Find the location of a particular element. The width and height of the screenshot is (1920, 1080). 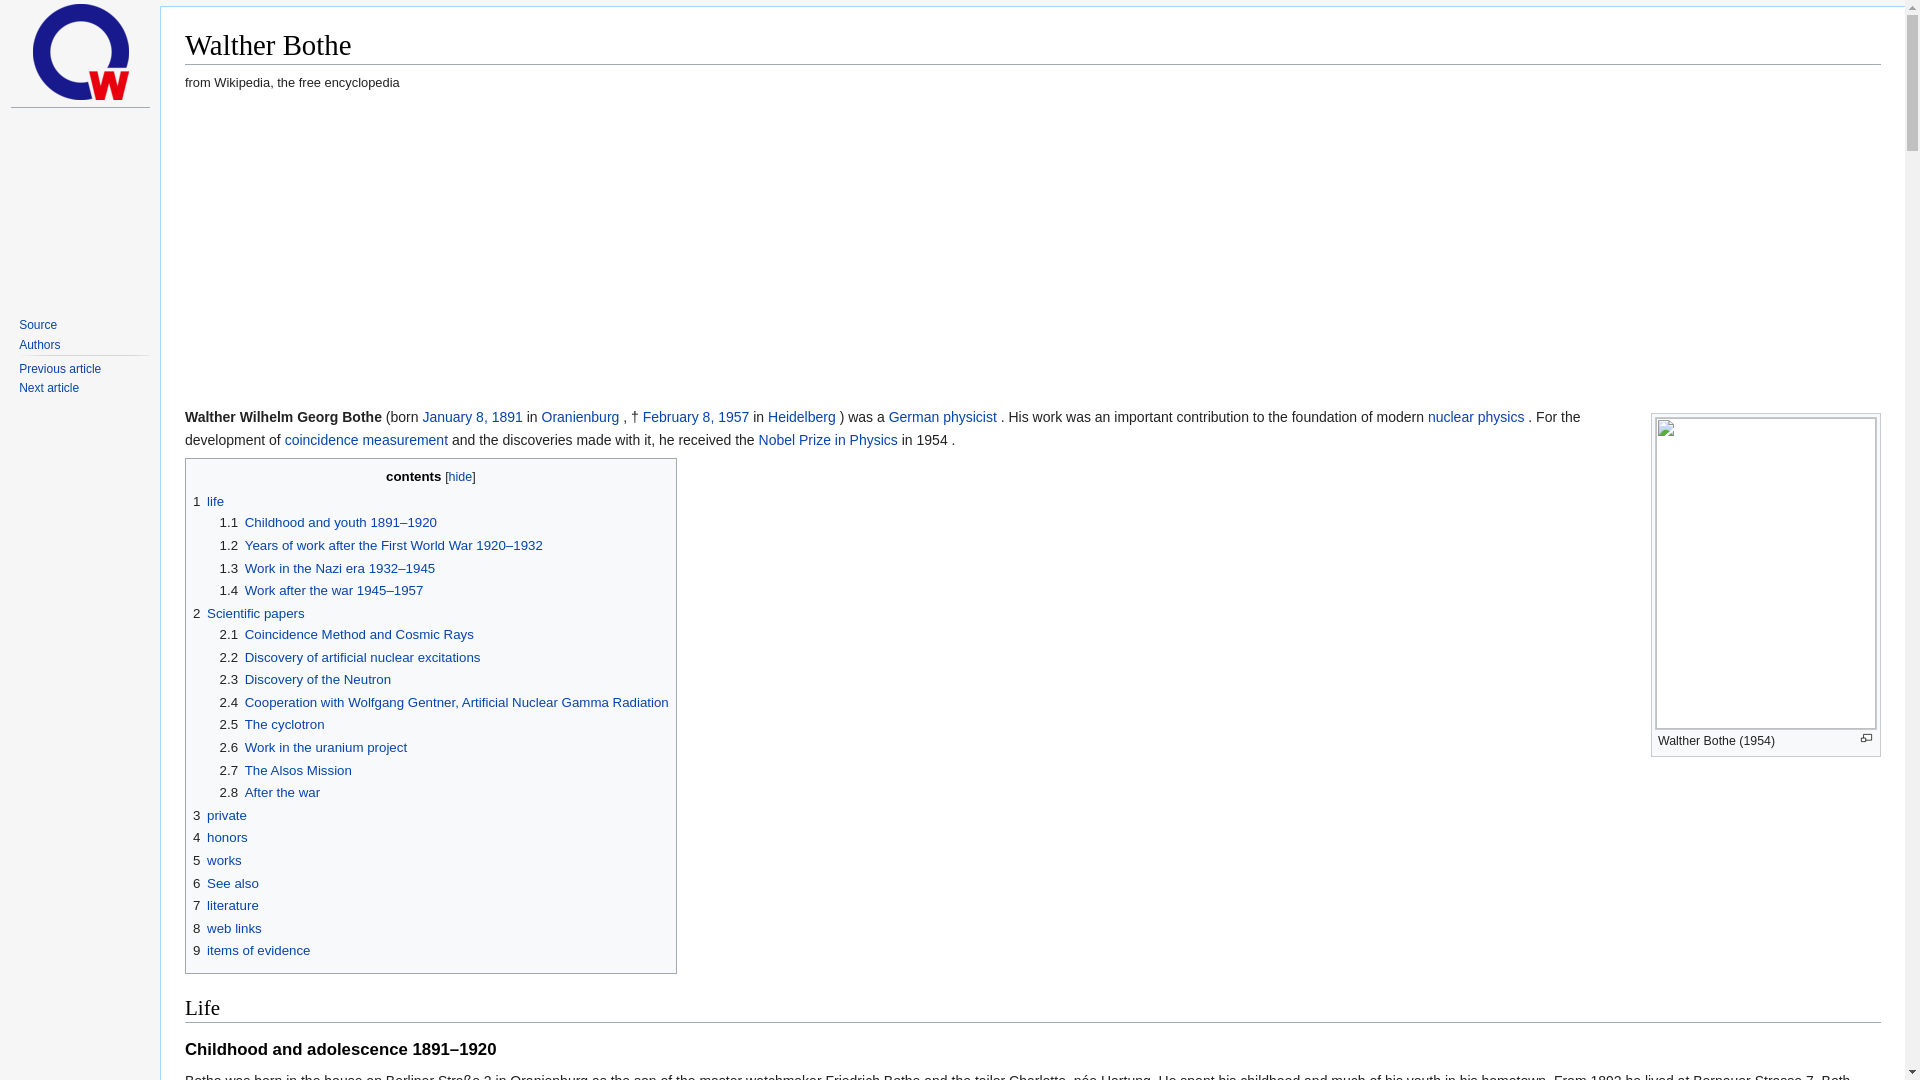

February 8, is located at coordinates (680, 417).